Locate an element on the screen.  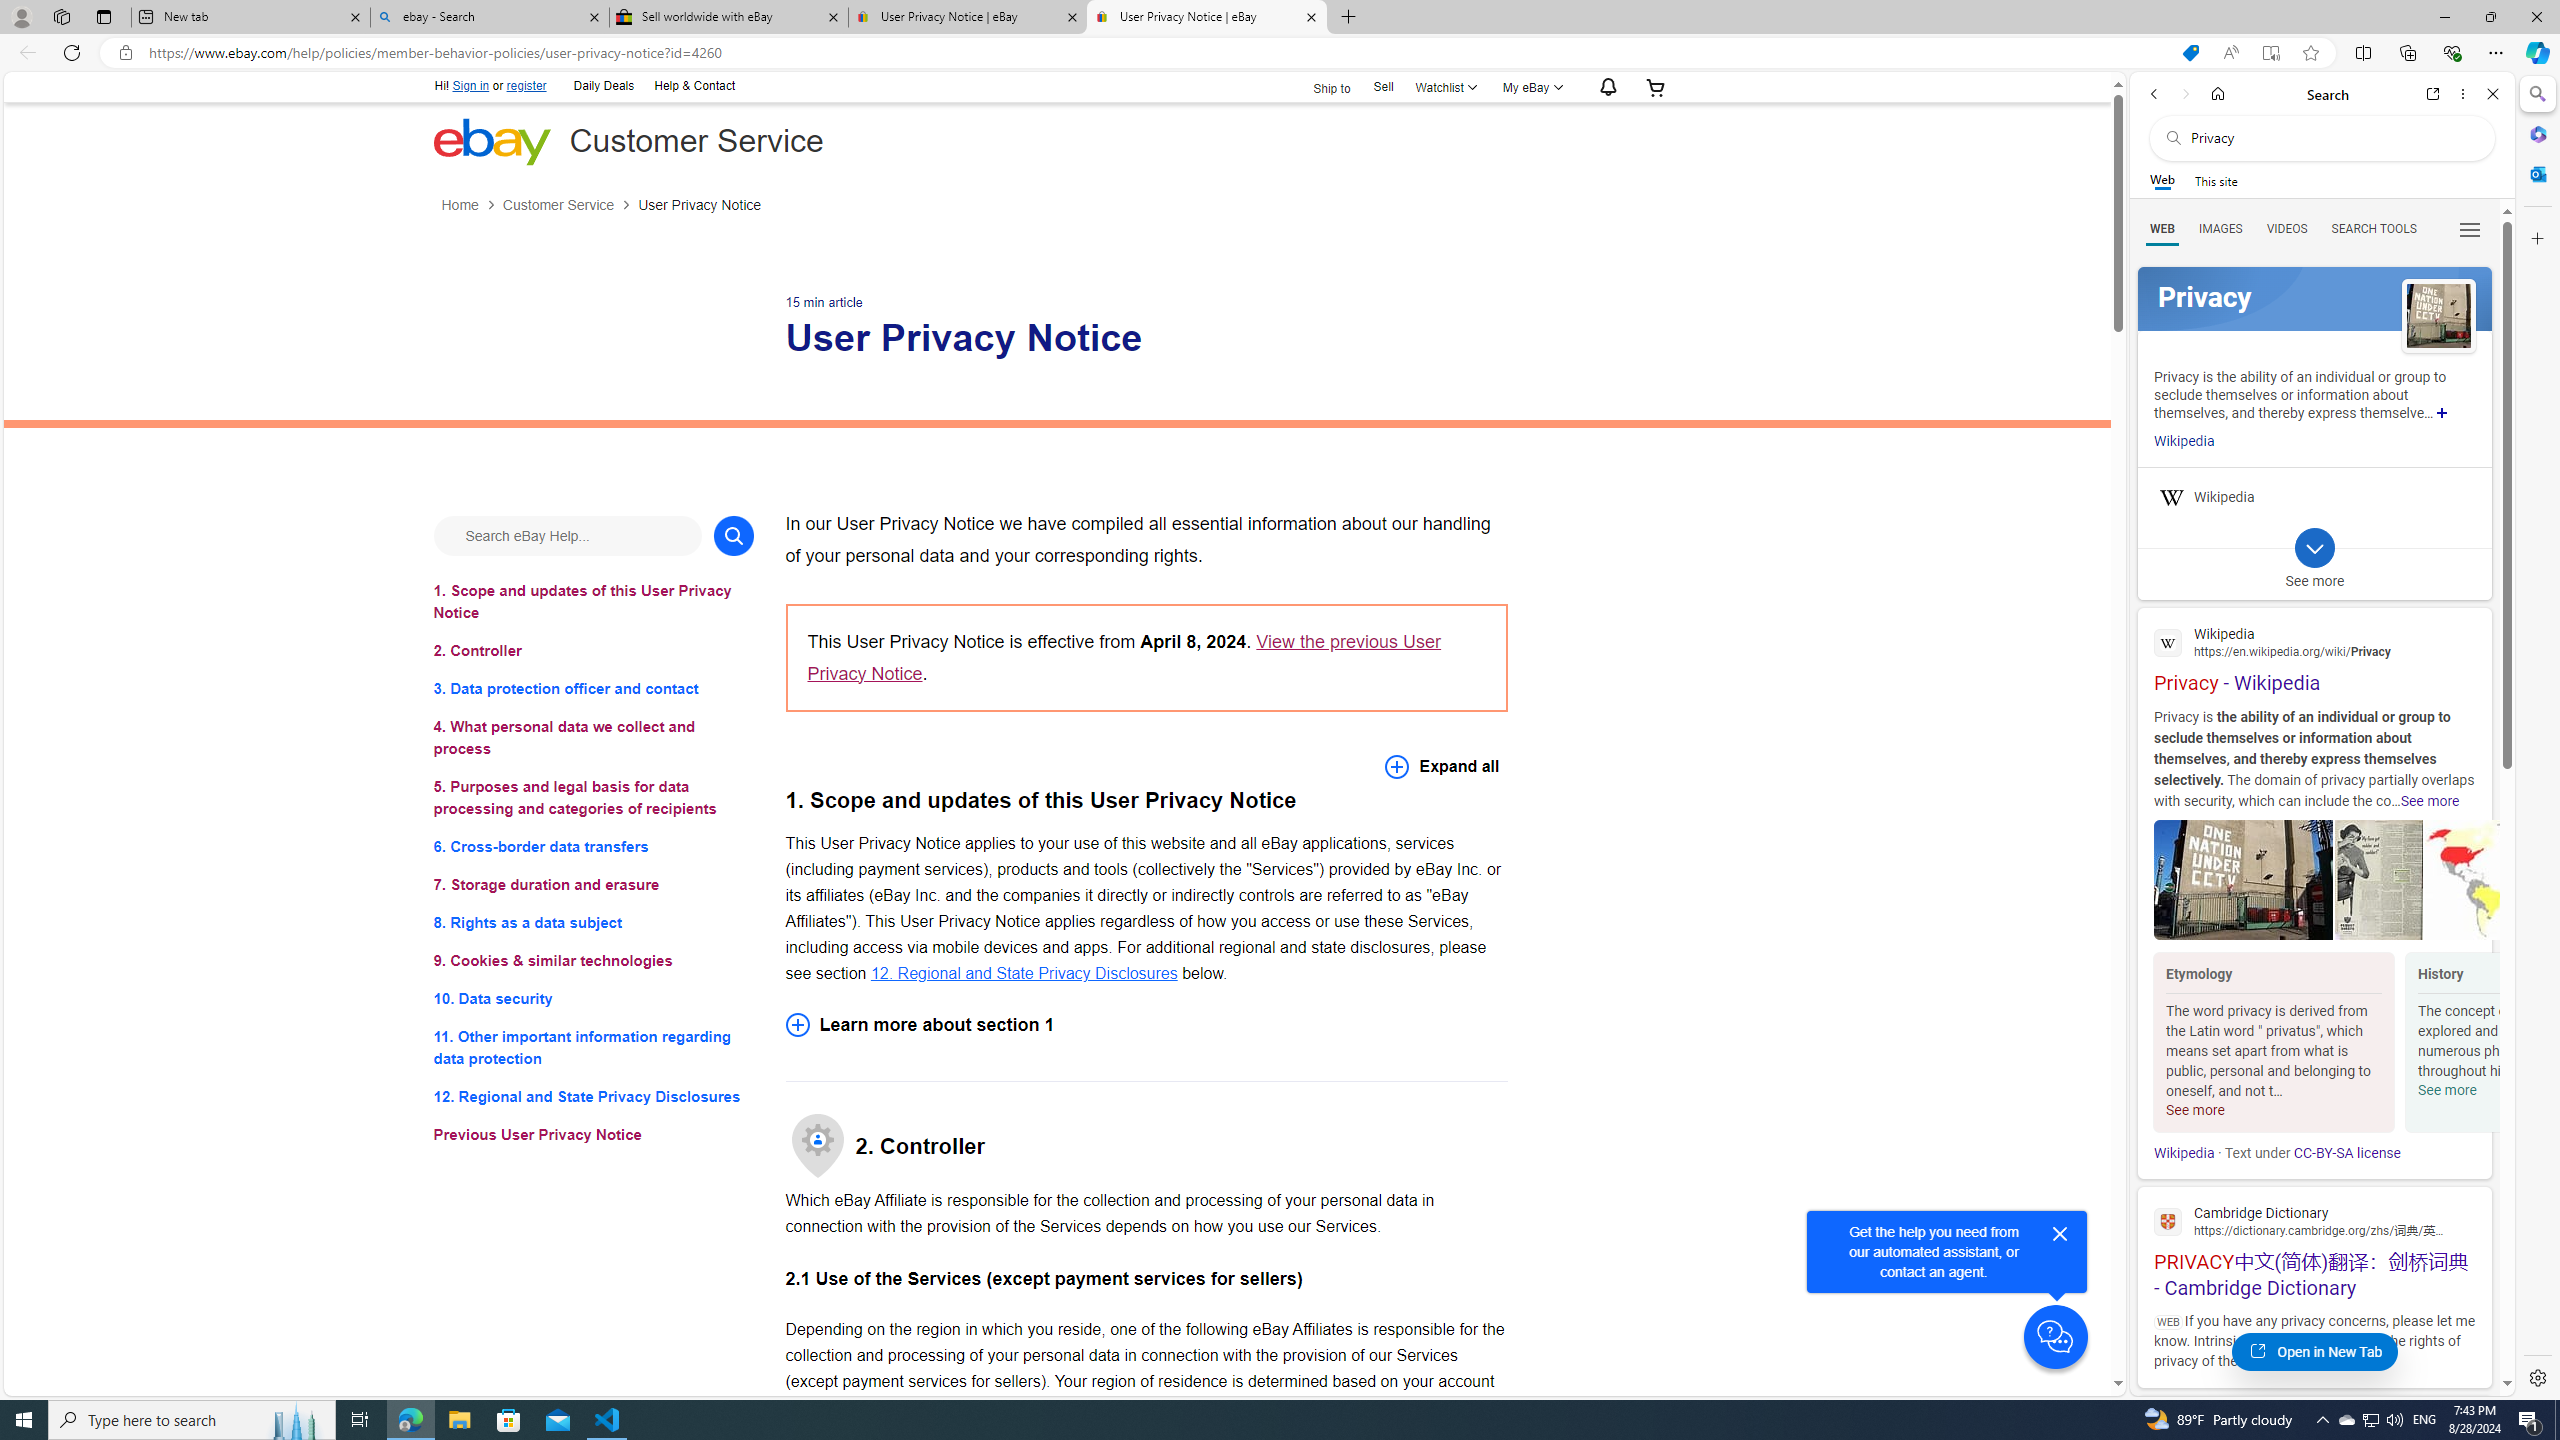
Ship to is located at coordinates (1320, 86).